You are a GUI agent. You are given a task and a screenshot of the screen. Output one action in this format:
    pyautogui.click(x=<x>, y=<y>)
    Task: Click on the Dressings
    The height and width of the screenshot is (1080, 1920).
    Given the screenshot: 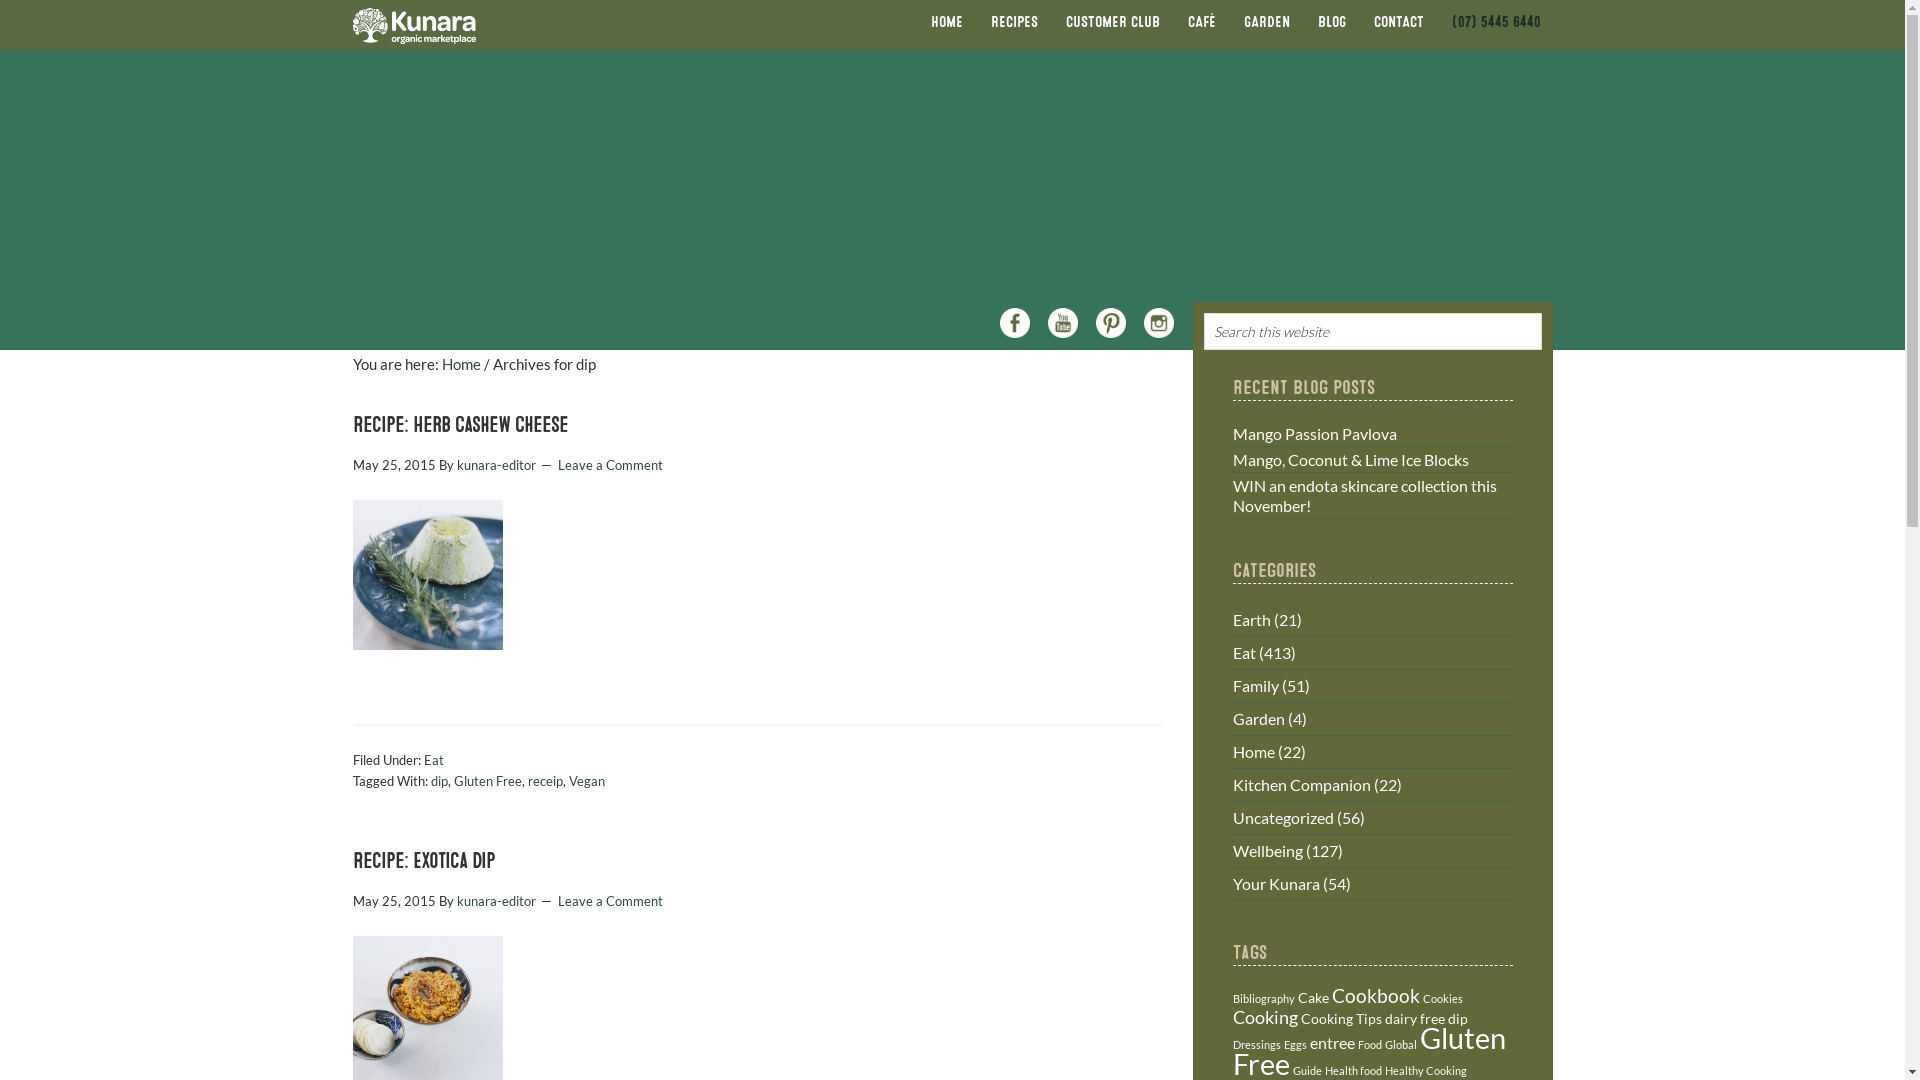 What is the action you would take?
    pyautogui.click(x=1256, y=1044)
    